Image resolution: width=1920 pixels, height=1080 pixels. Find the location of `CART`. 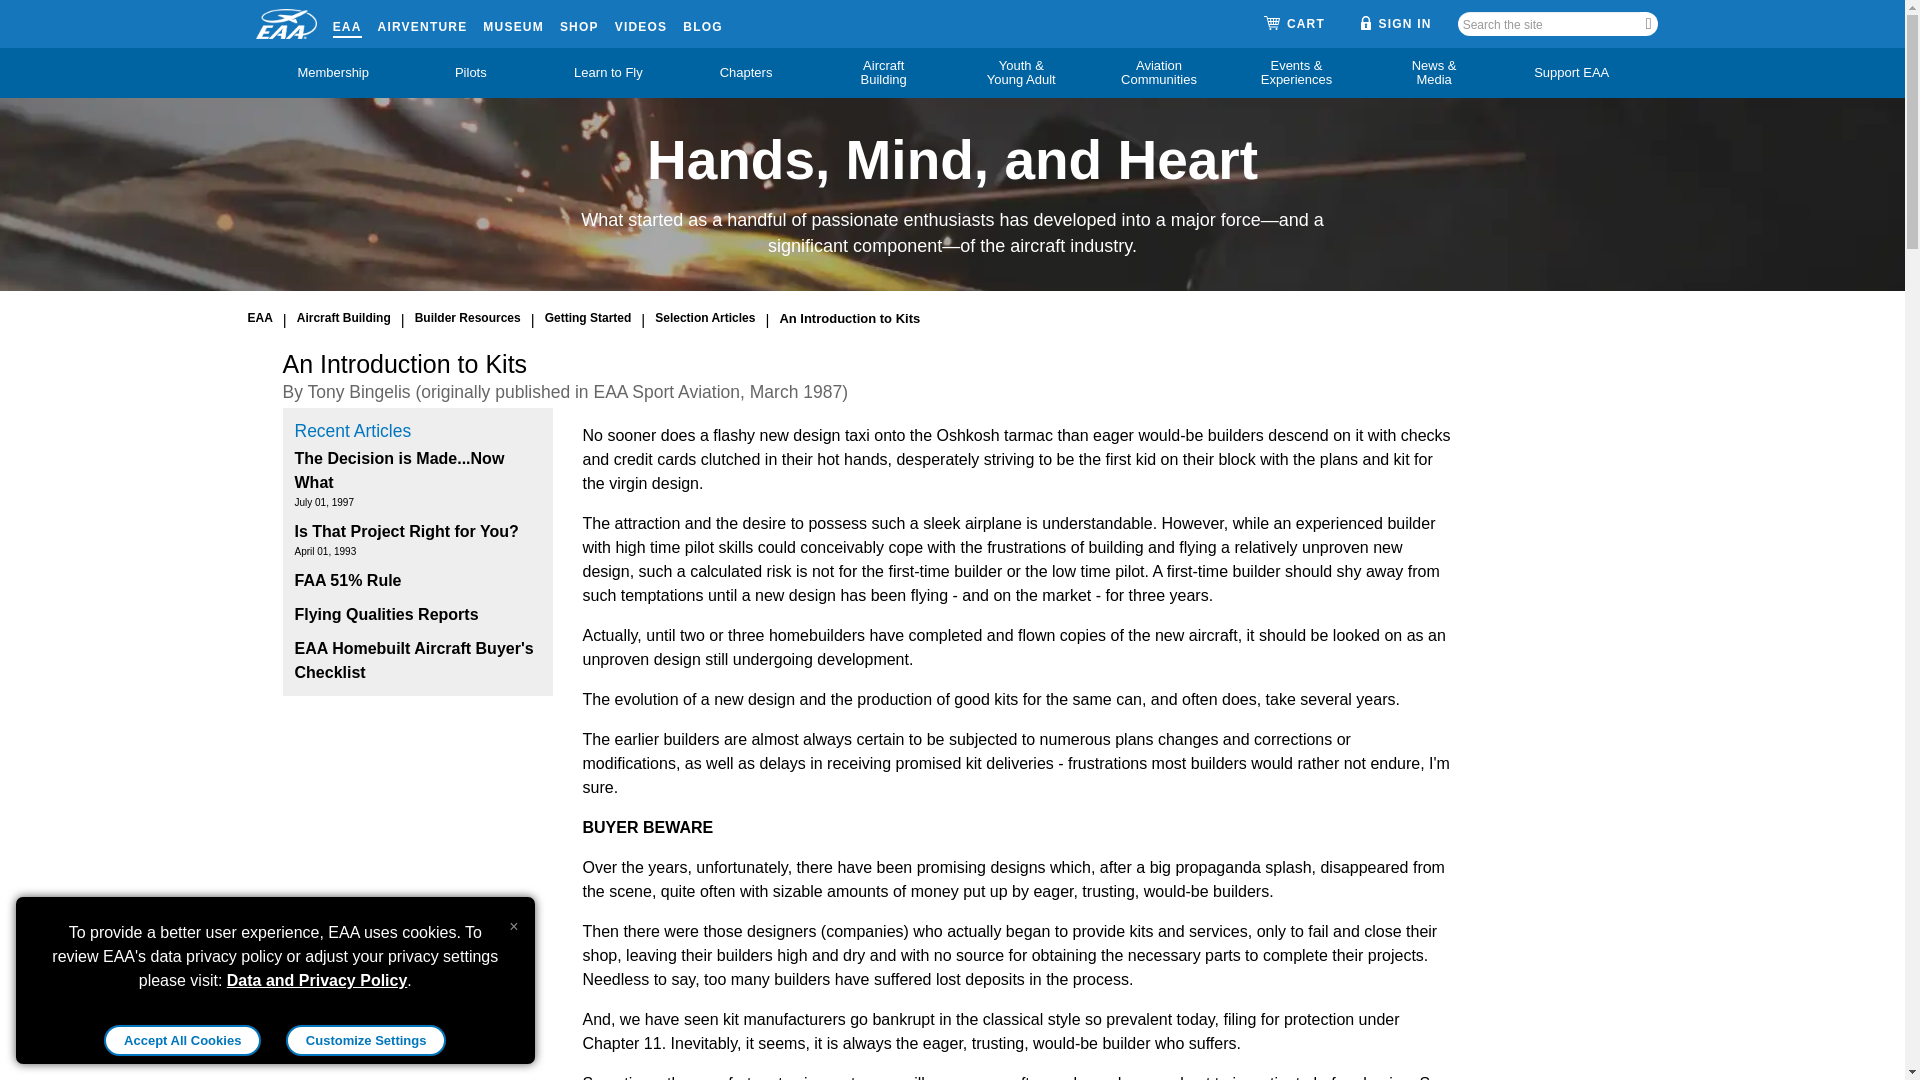

CART is located at coordinates (1294, 24).